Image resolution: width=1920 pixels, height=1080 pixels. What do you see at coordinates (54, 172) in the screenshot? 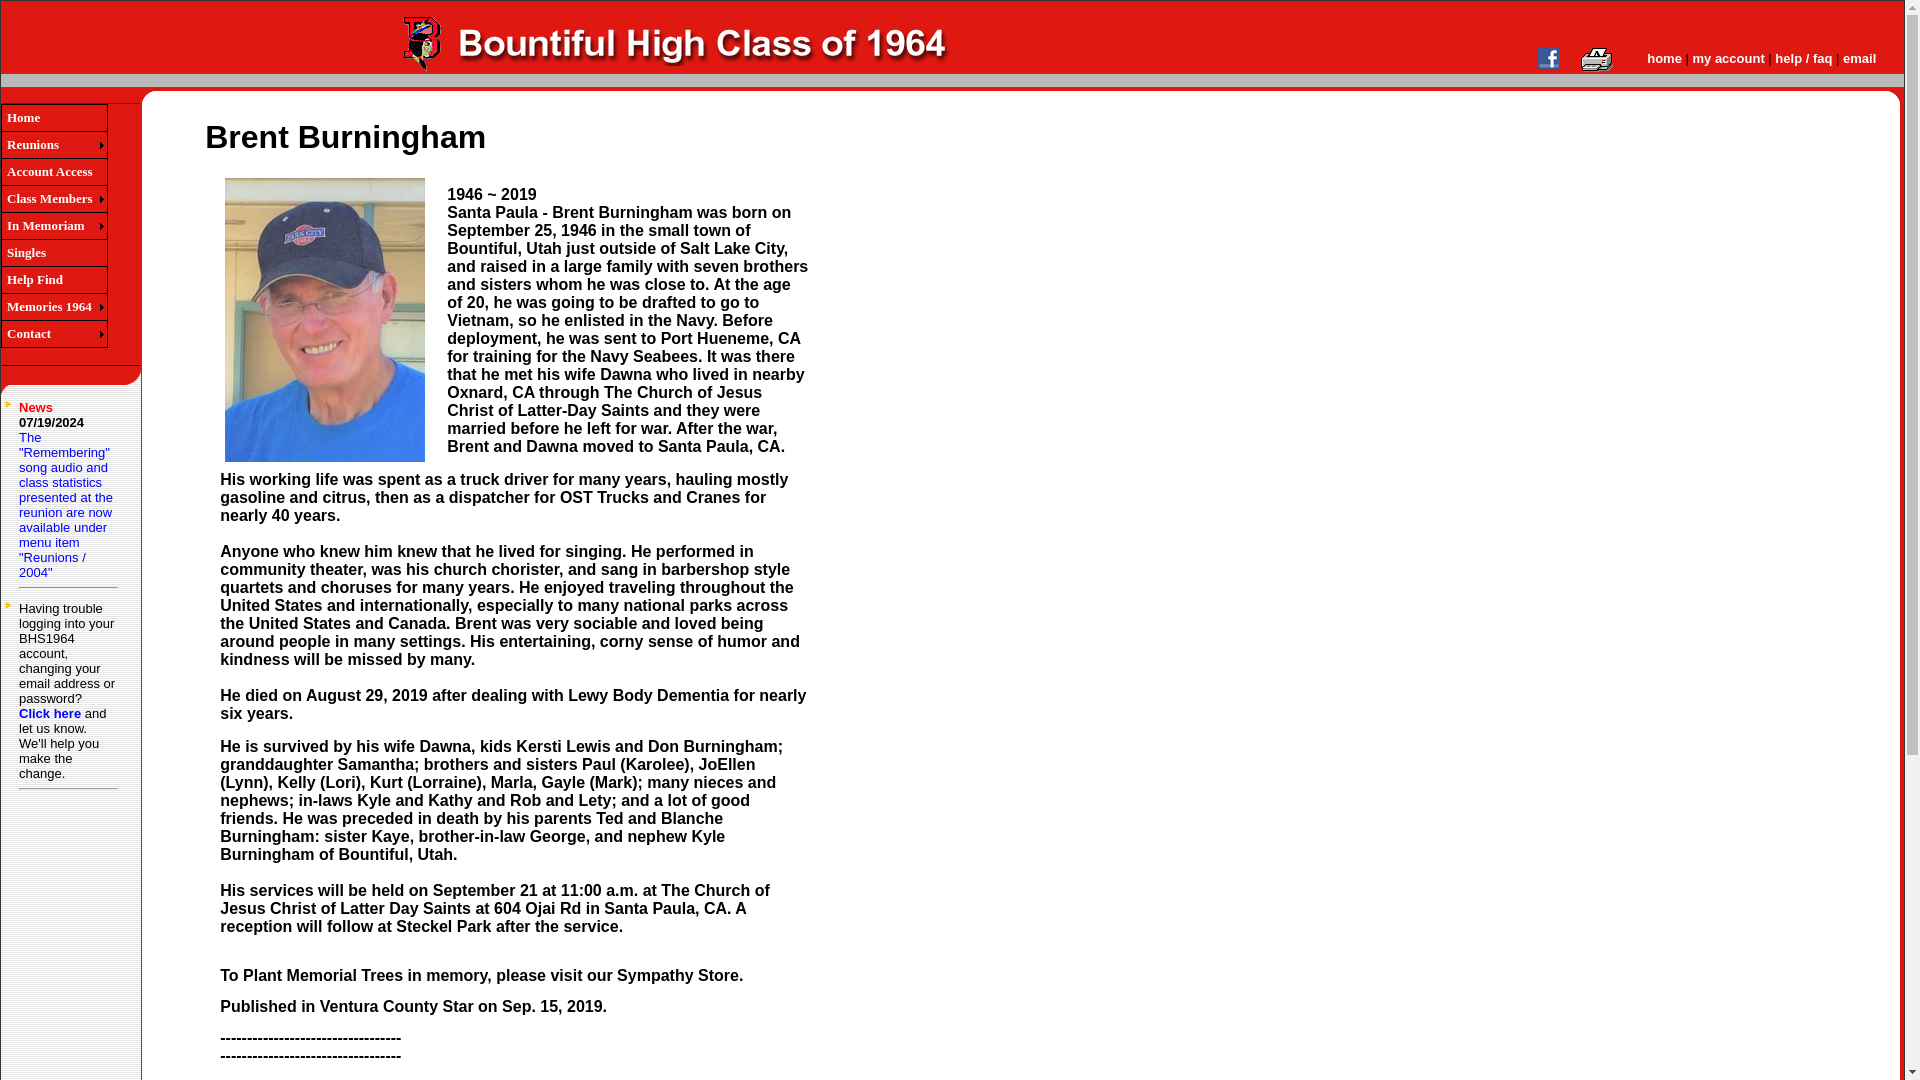
I see `Account Access` at bounding box center [54, 172].